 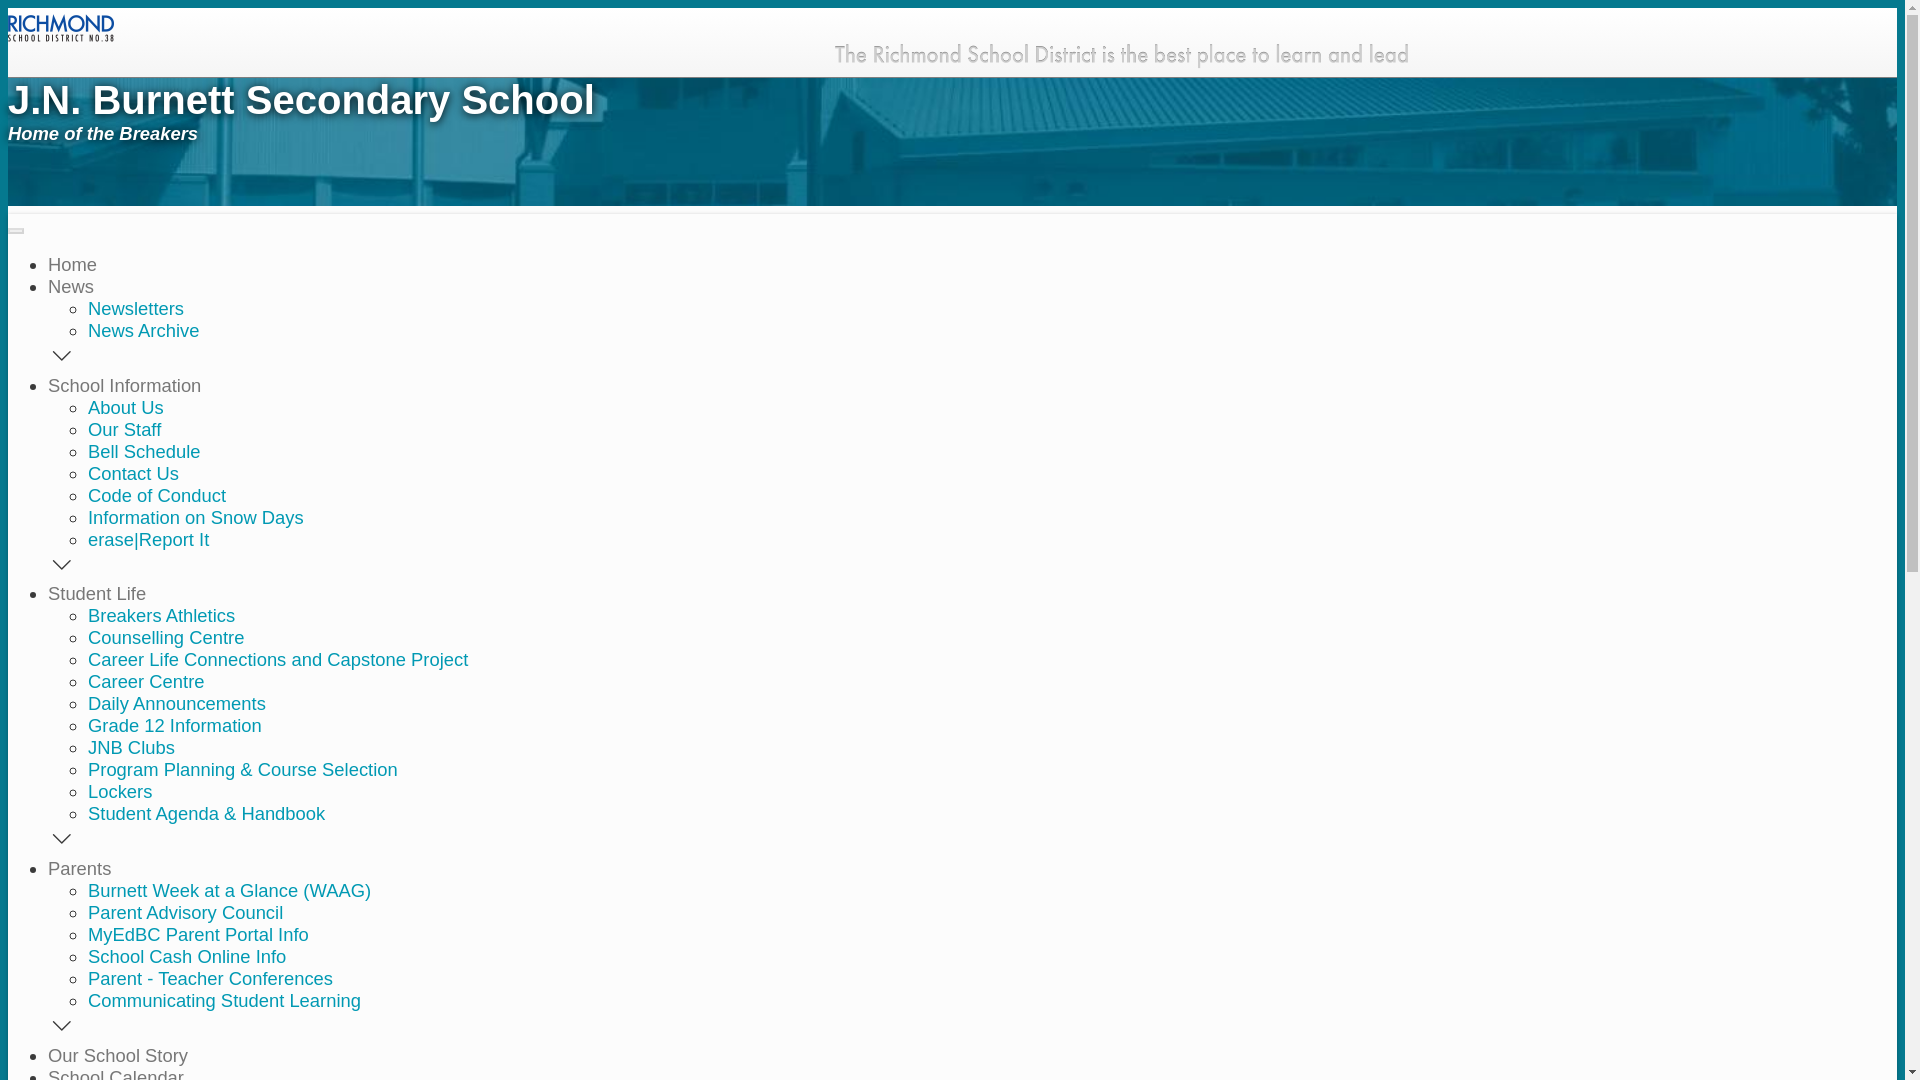 What do you see at coordinates (166, 638) in the screenshot?
I see `Counselling Centre` at bounding box center [166, 638].